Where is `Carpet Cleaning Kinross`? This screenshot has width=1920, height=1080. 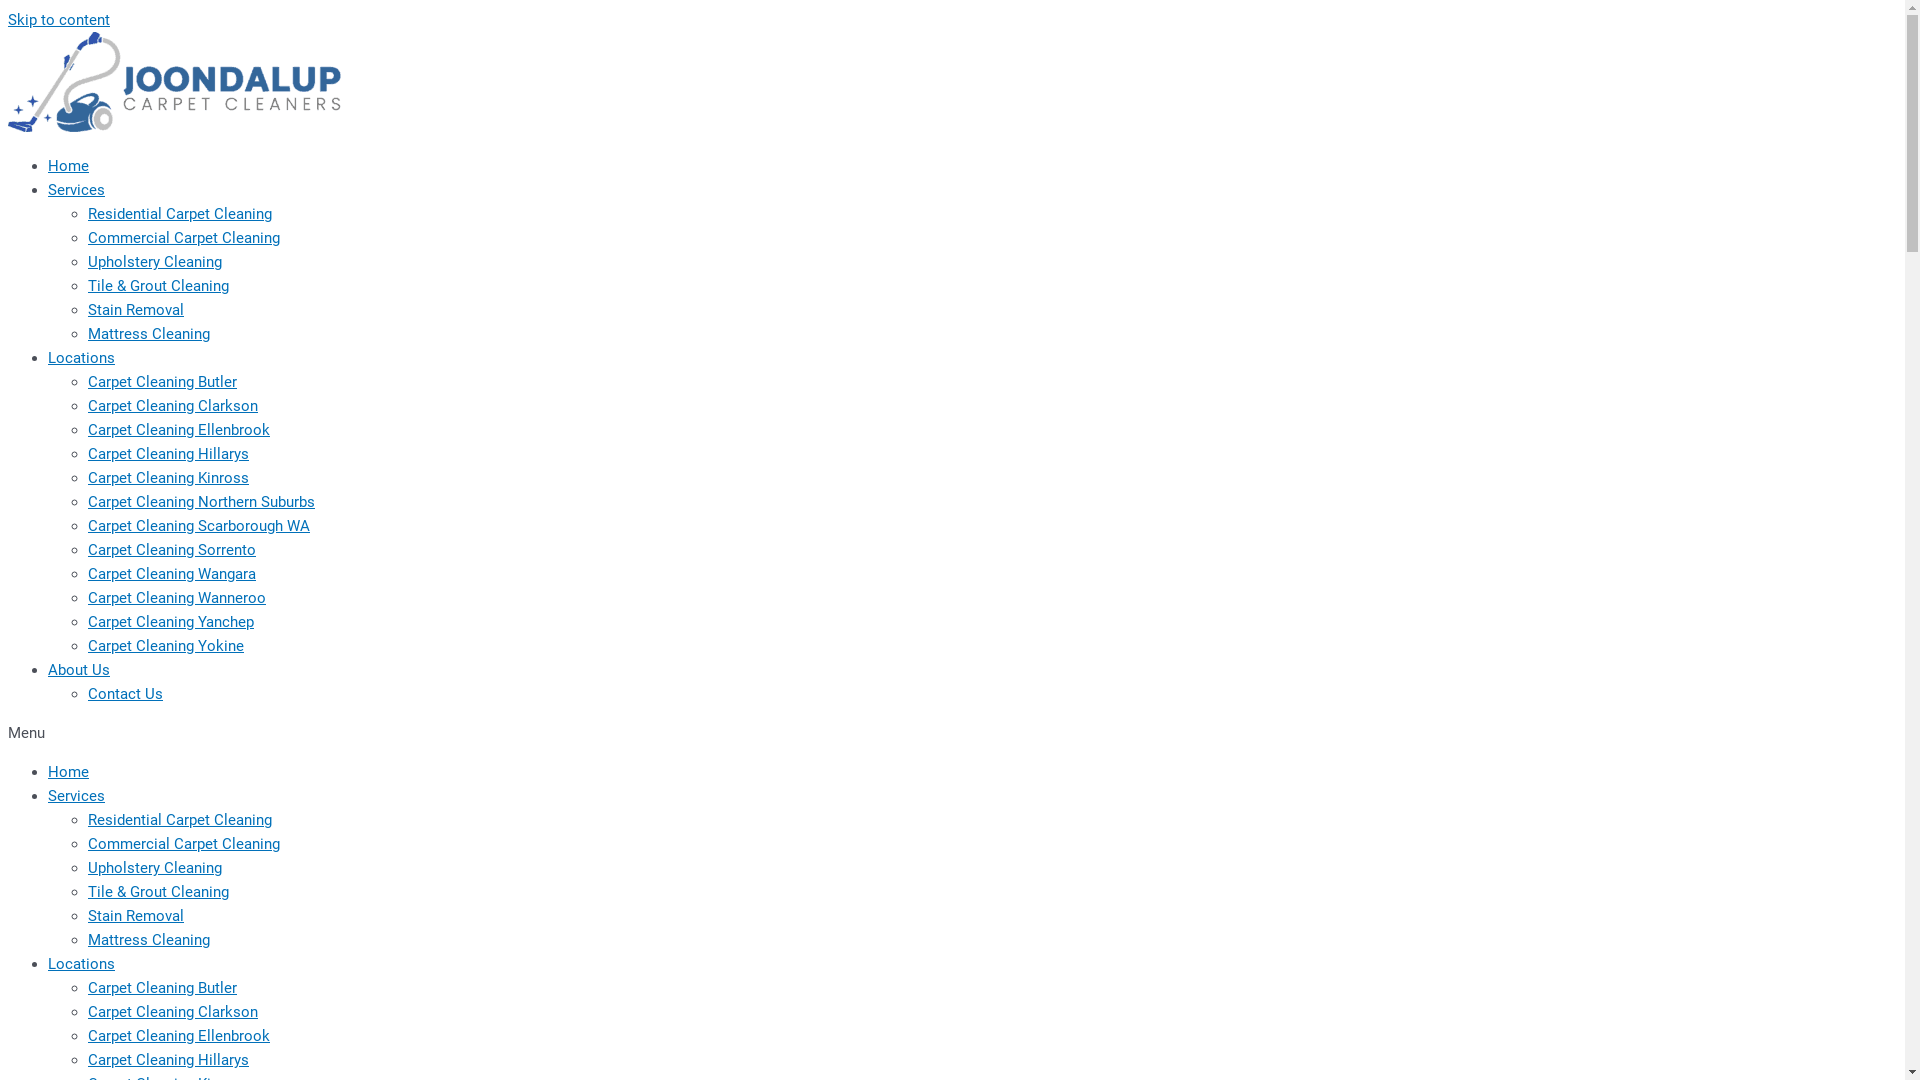 Carpet Cleaning Kinross is located at coordinates (168, 478).